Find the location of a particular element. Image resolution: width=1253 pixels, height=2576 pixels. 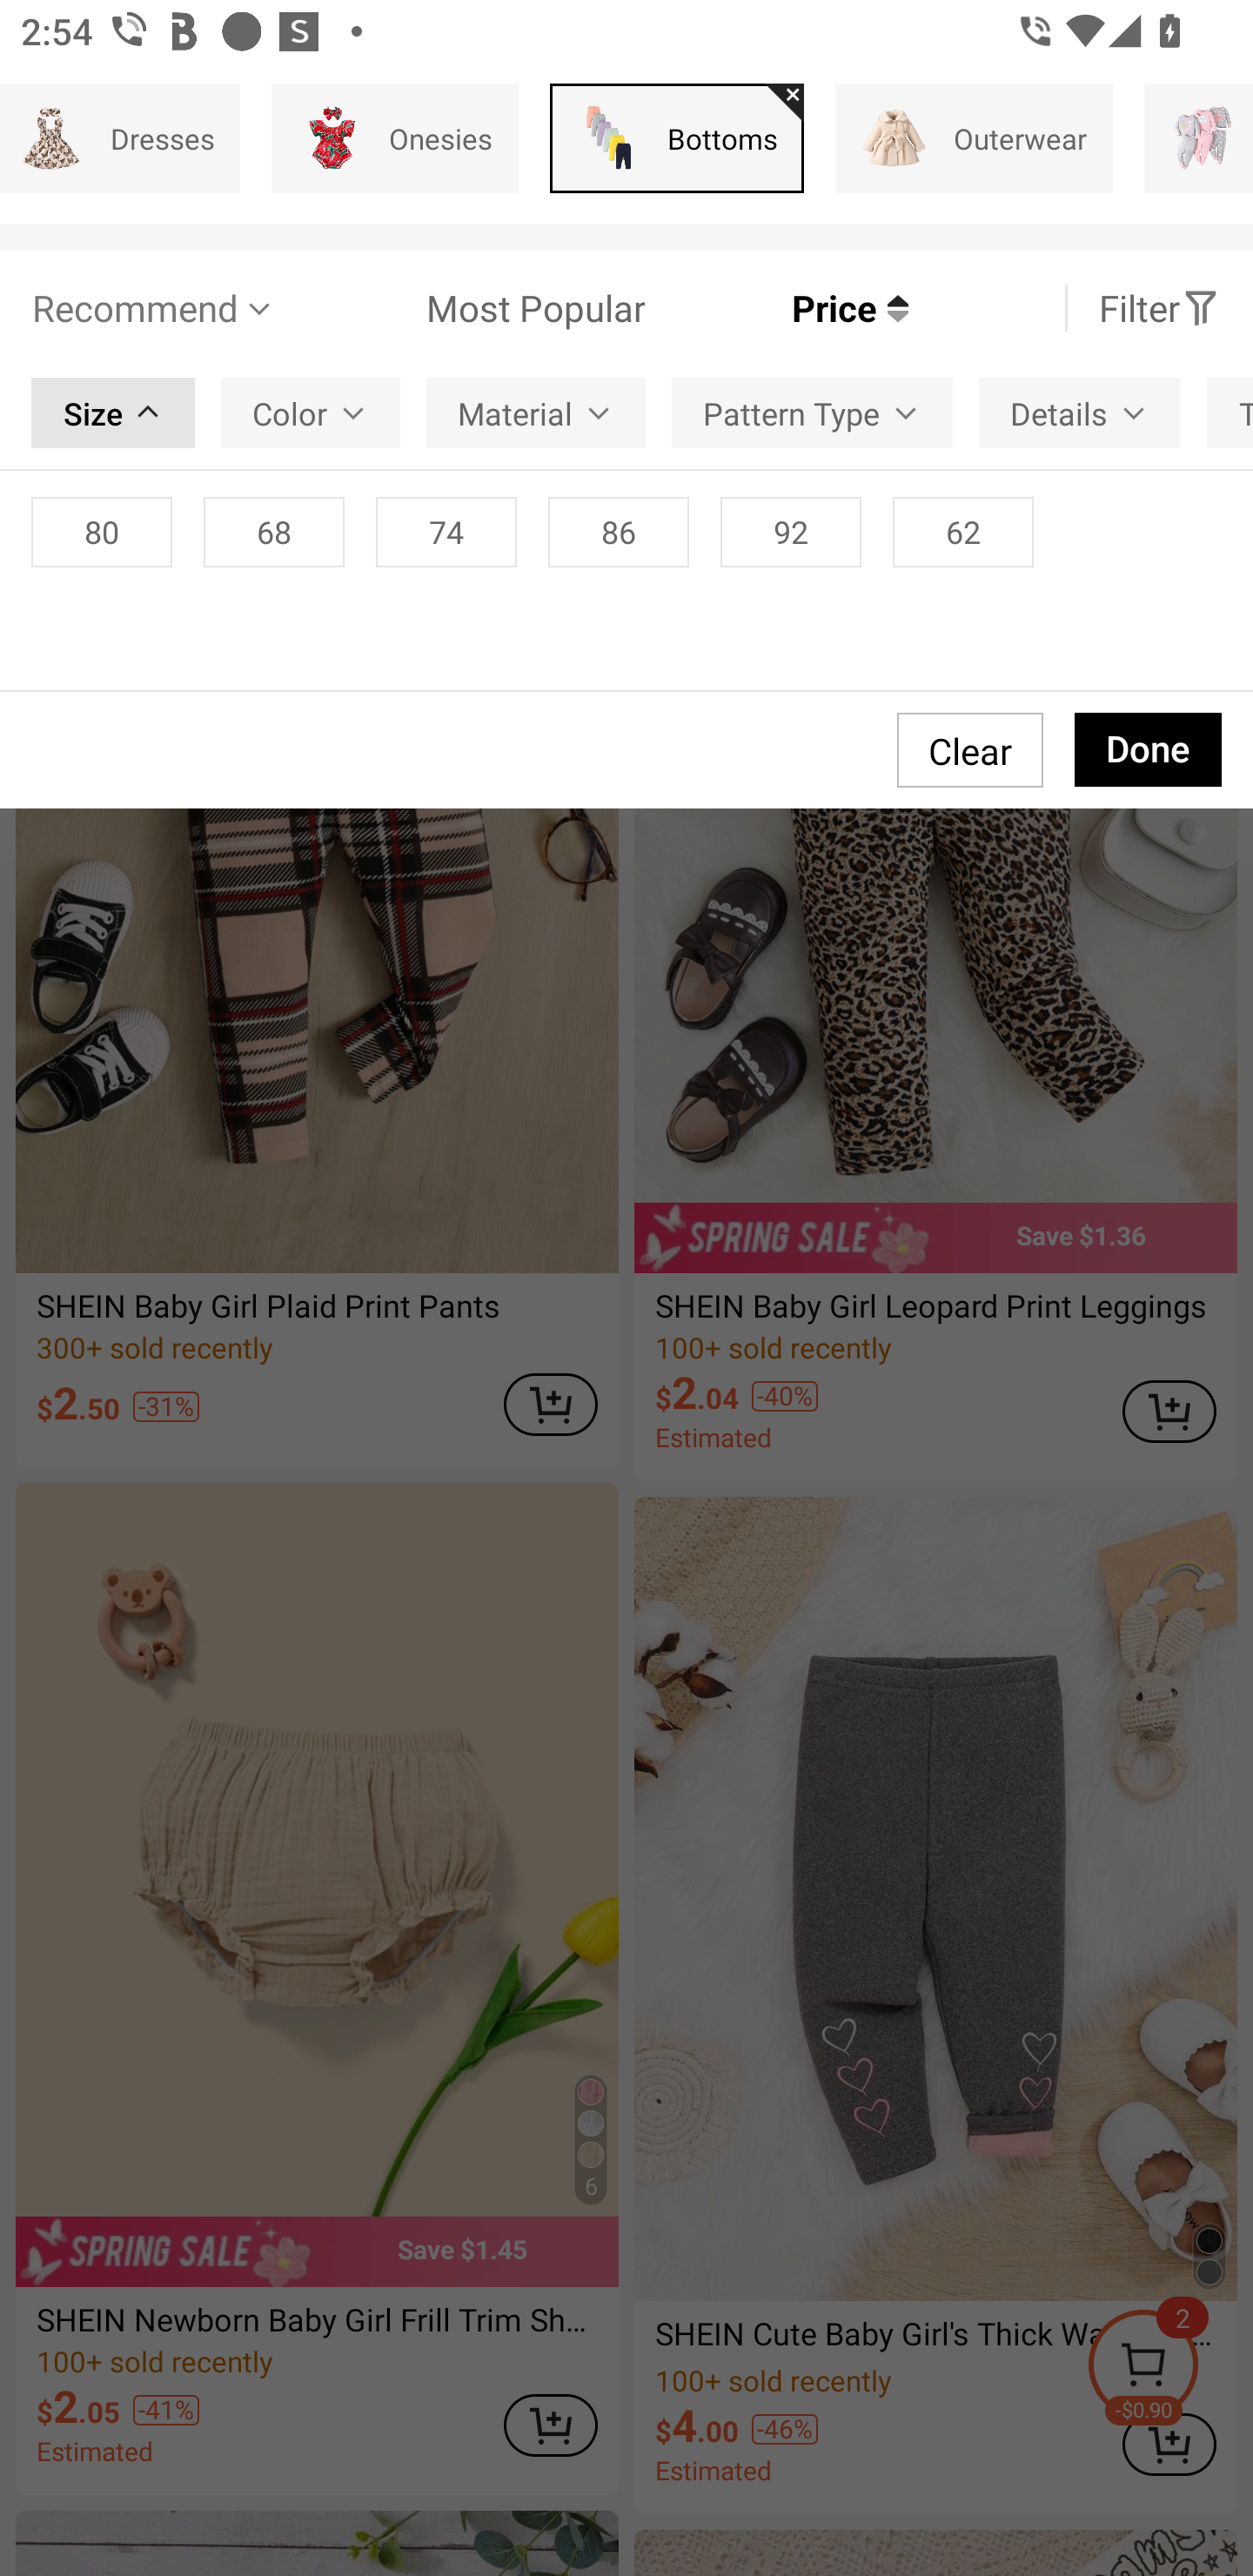

Dresses is located at coordinates (120, 138).